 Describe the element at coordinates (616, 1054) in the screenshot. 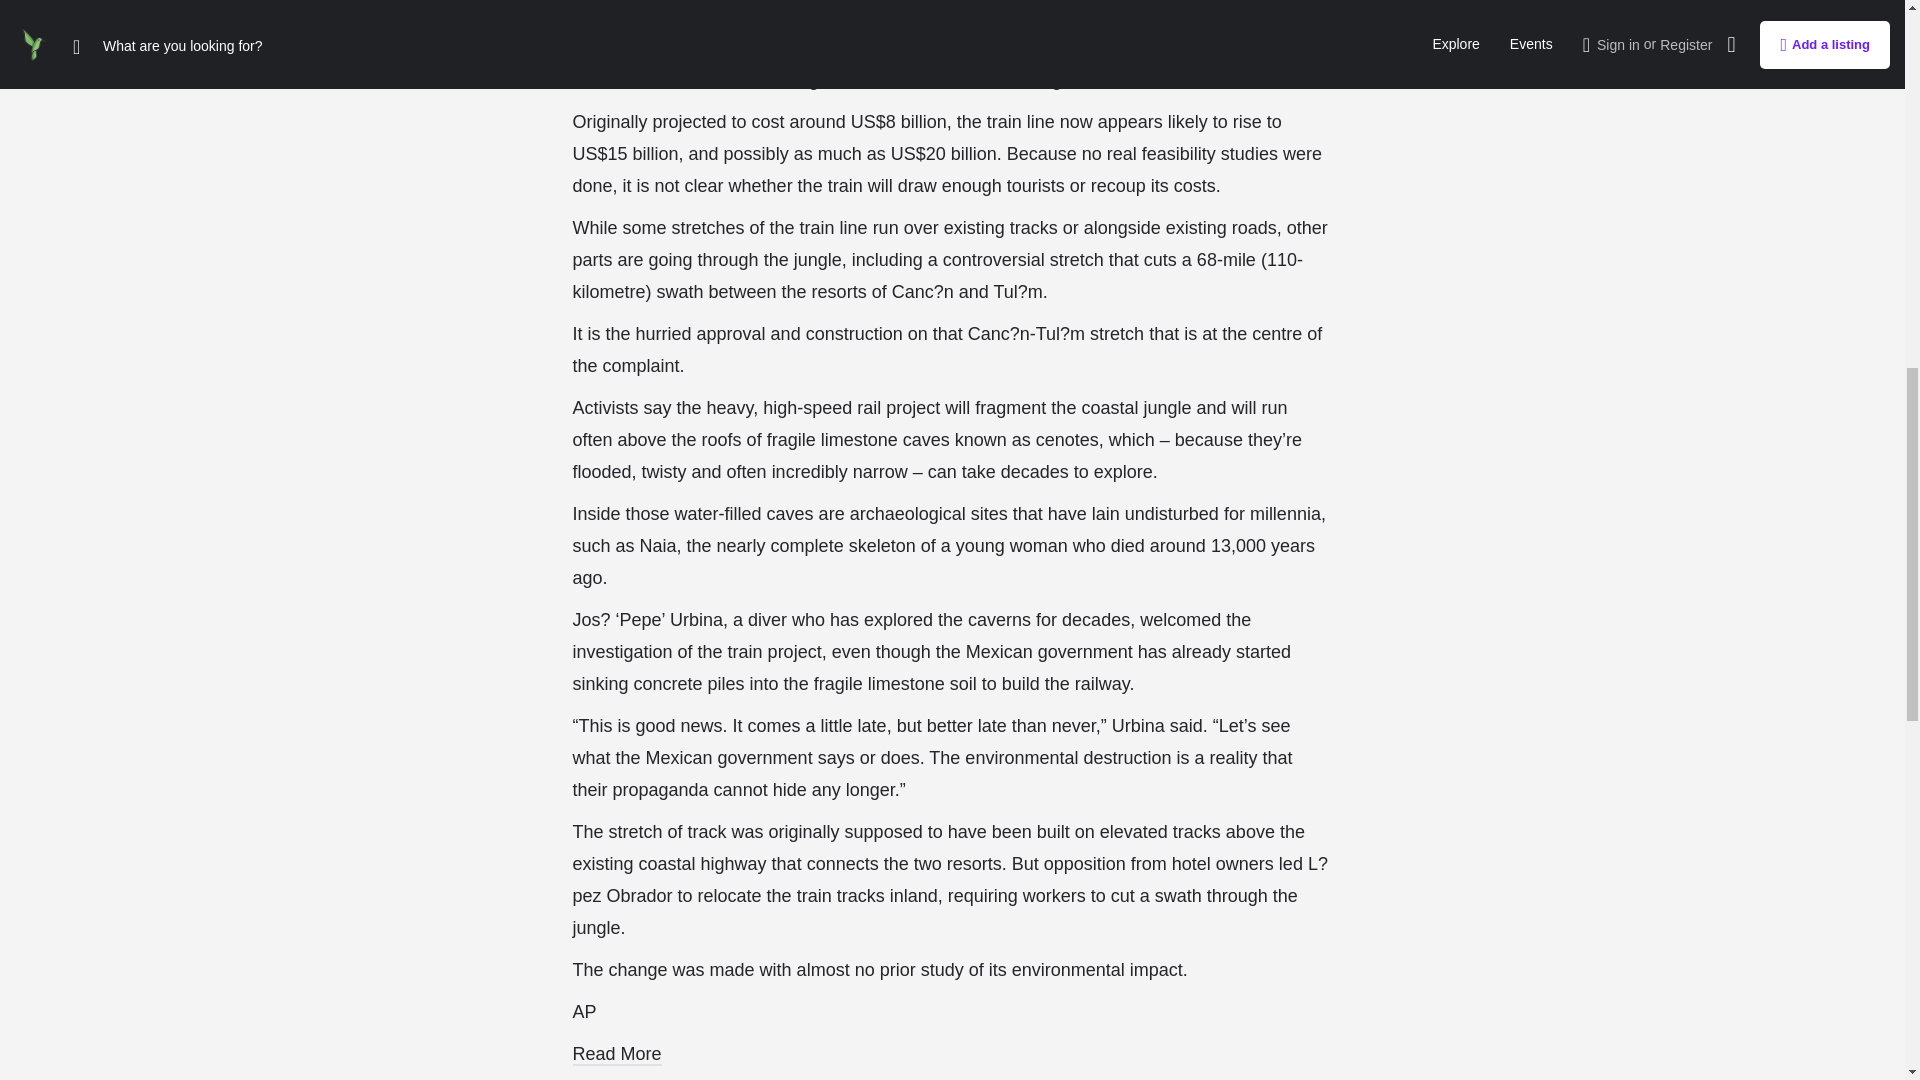

I see `Read More` at that location.